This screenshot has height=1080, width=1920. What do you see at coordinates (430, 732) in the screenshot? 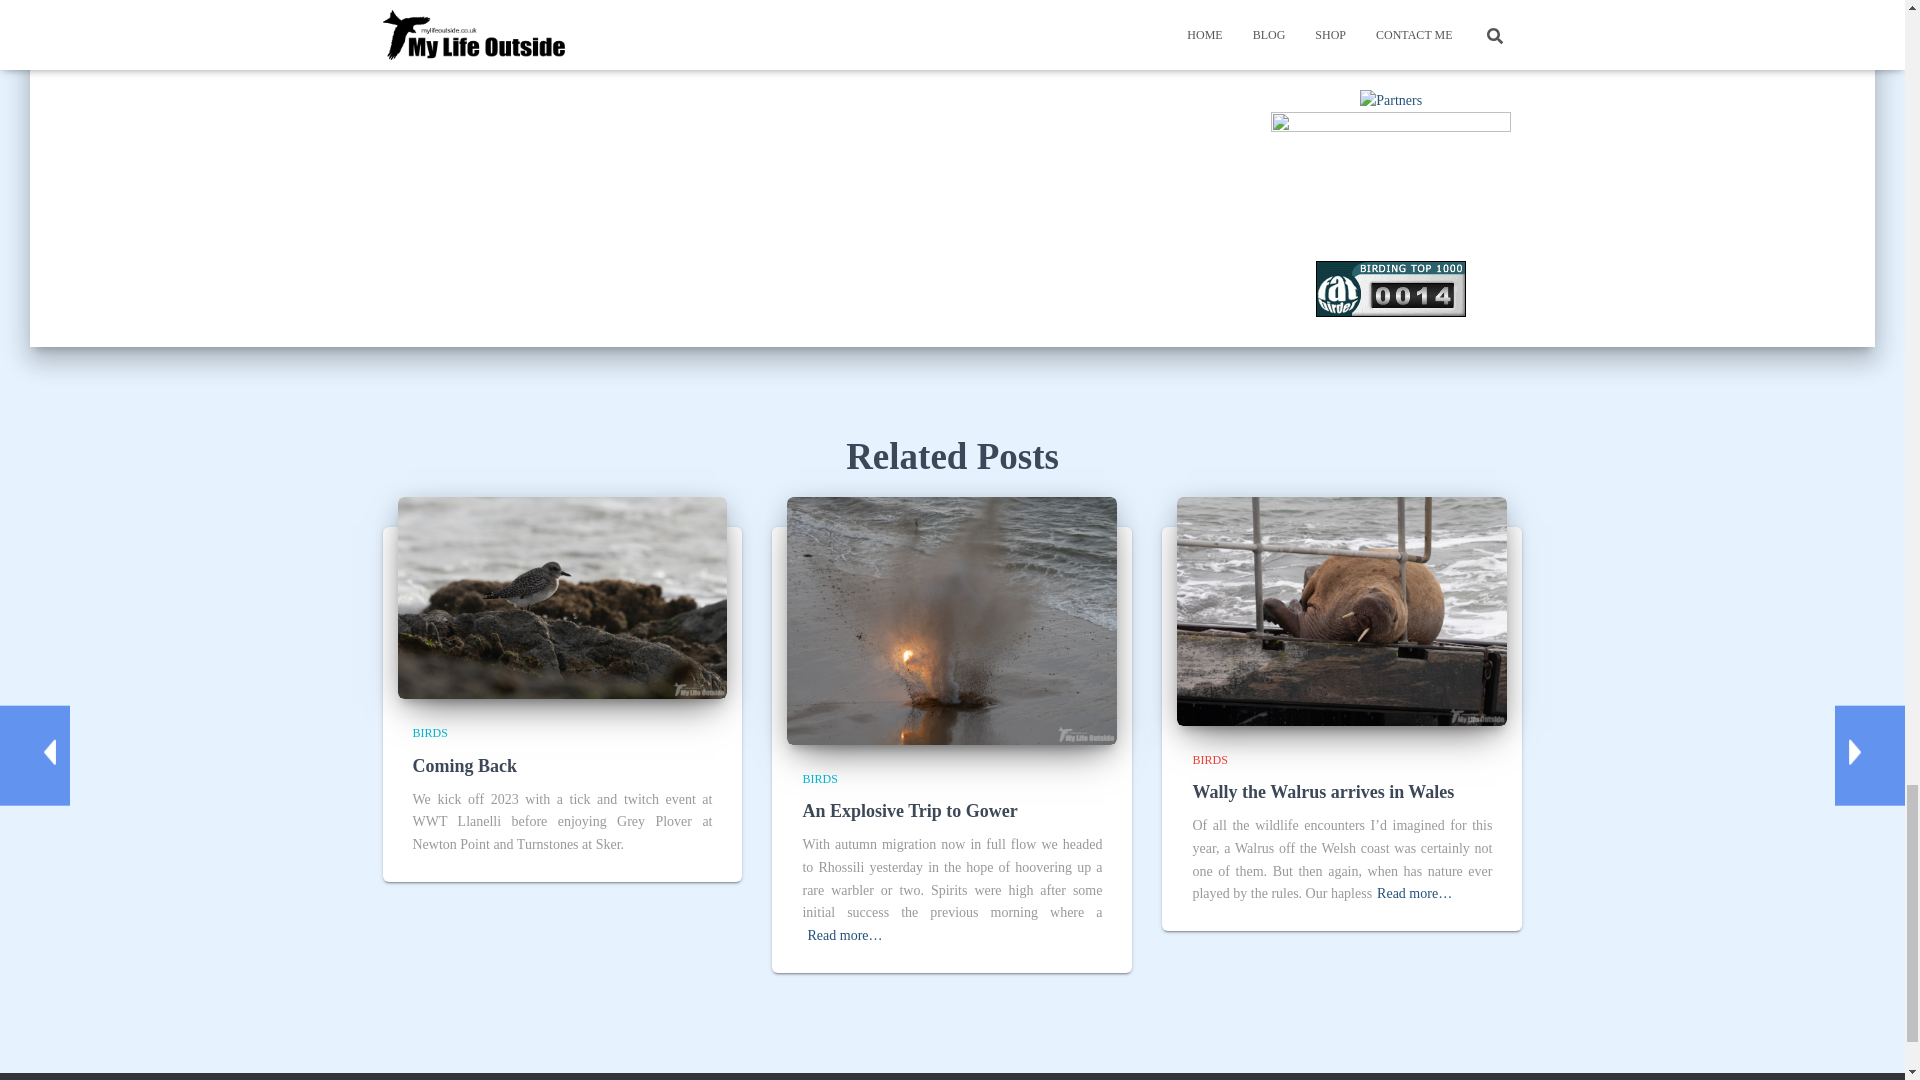
I see `View all posts in Birds` at bounding box center [430, 732].